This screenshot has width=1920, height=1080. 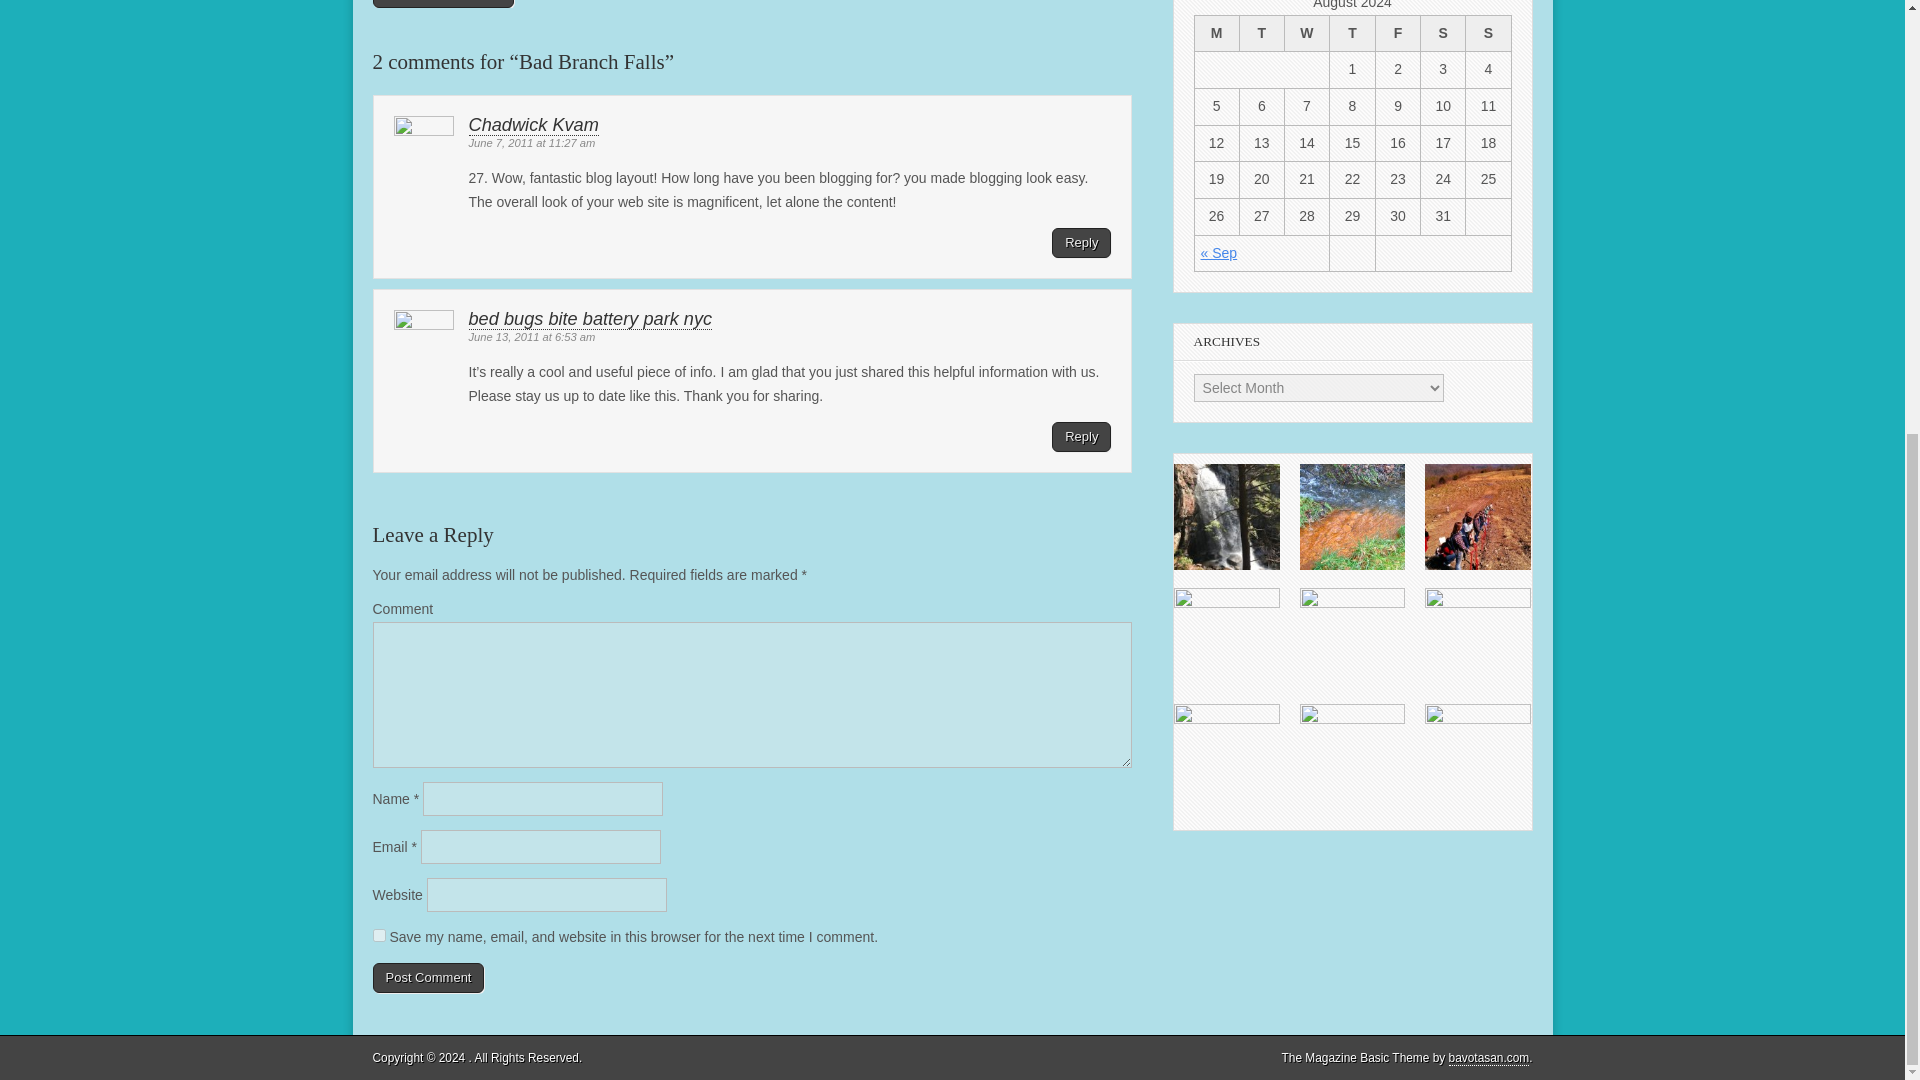 I want to click on bed bugs bite battery park nyc, so click(x=590, y=319).